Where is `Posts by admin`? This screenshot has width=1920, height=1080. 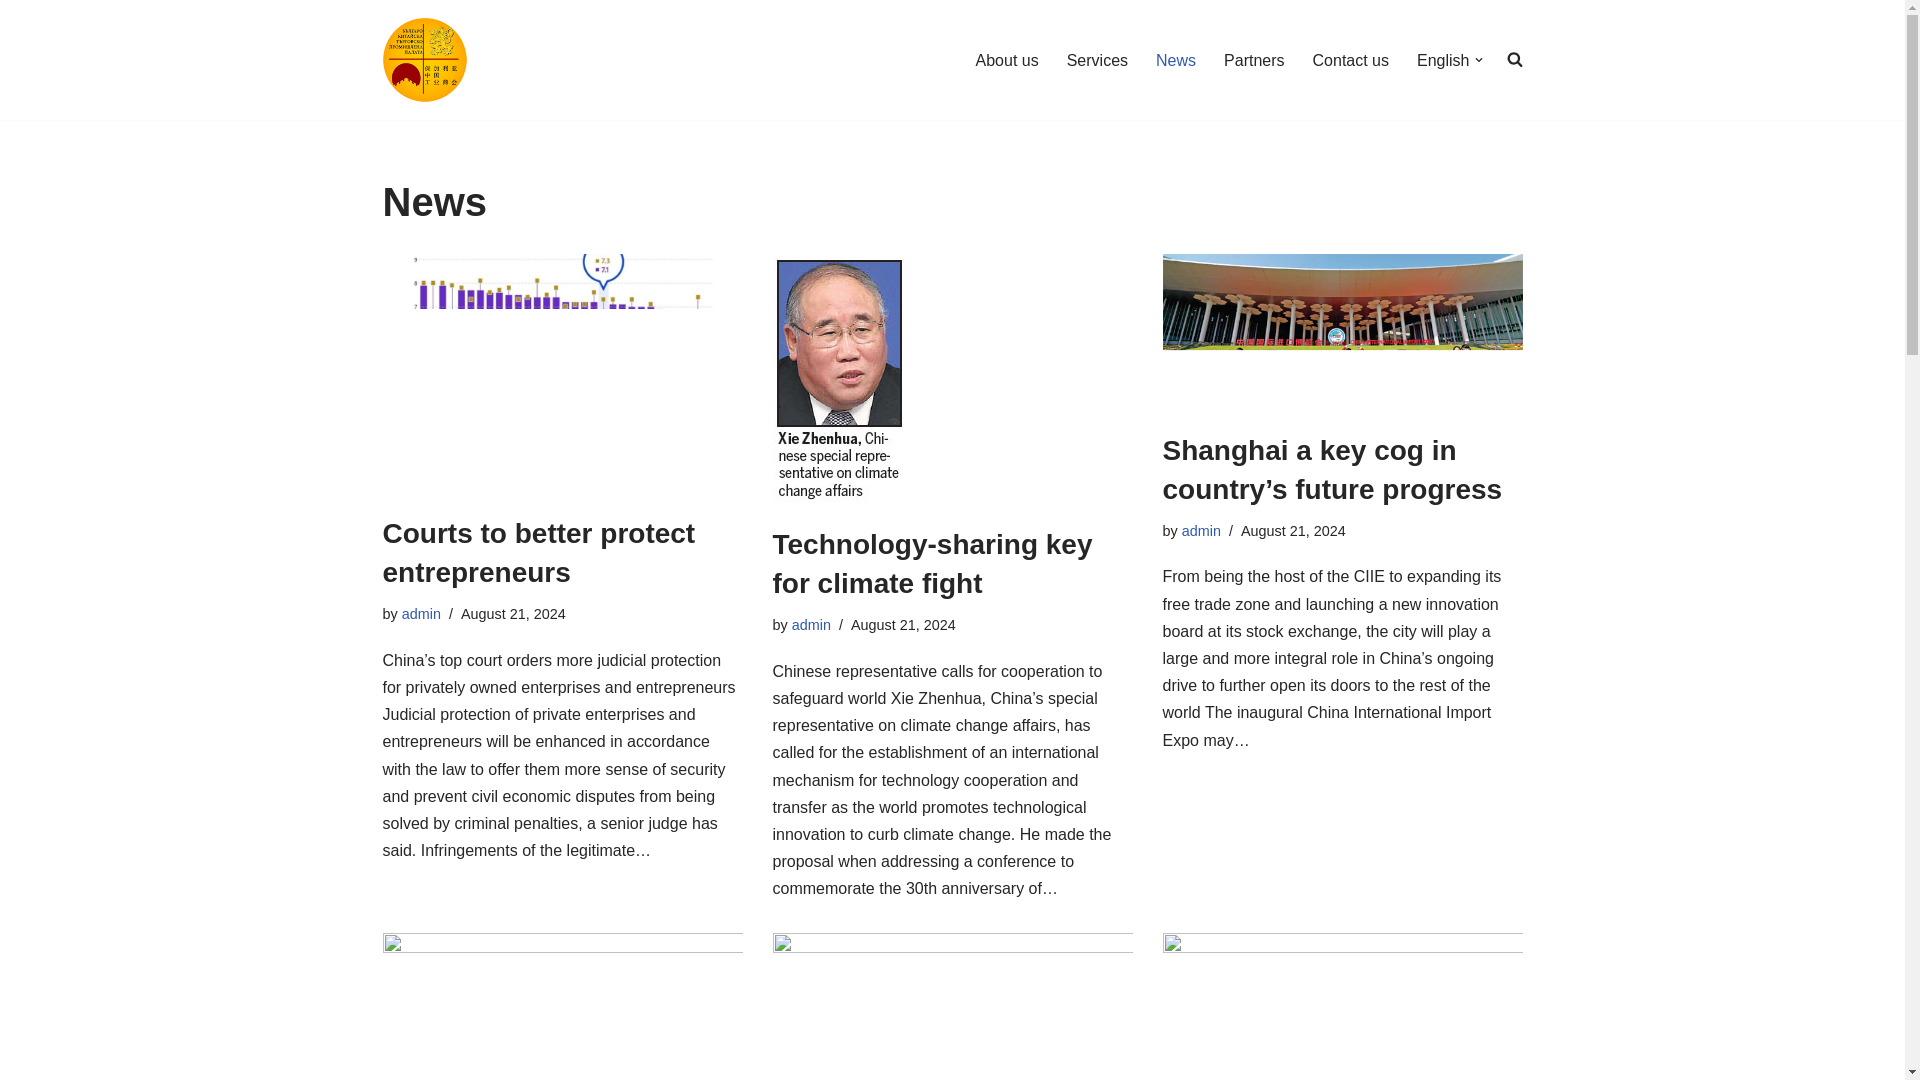
Posts by admin is located at coordinates (1202, 530).